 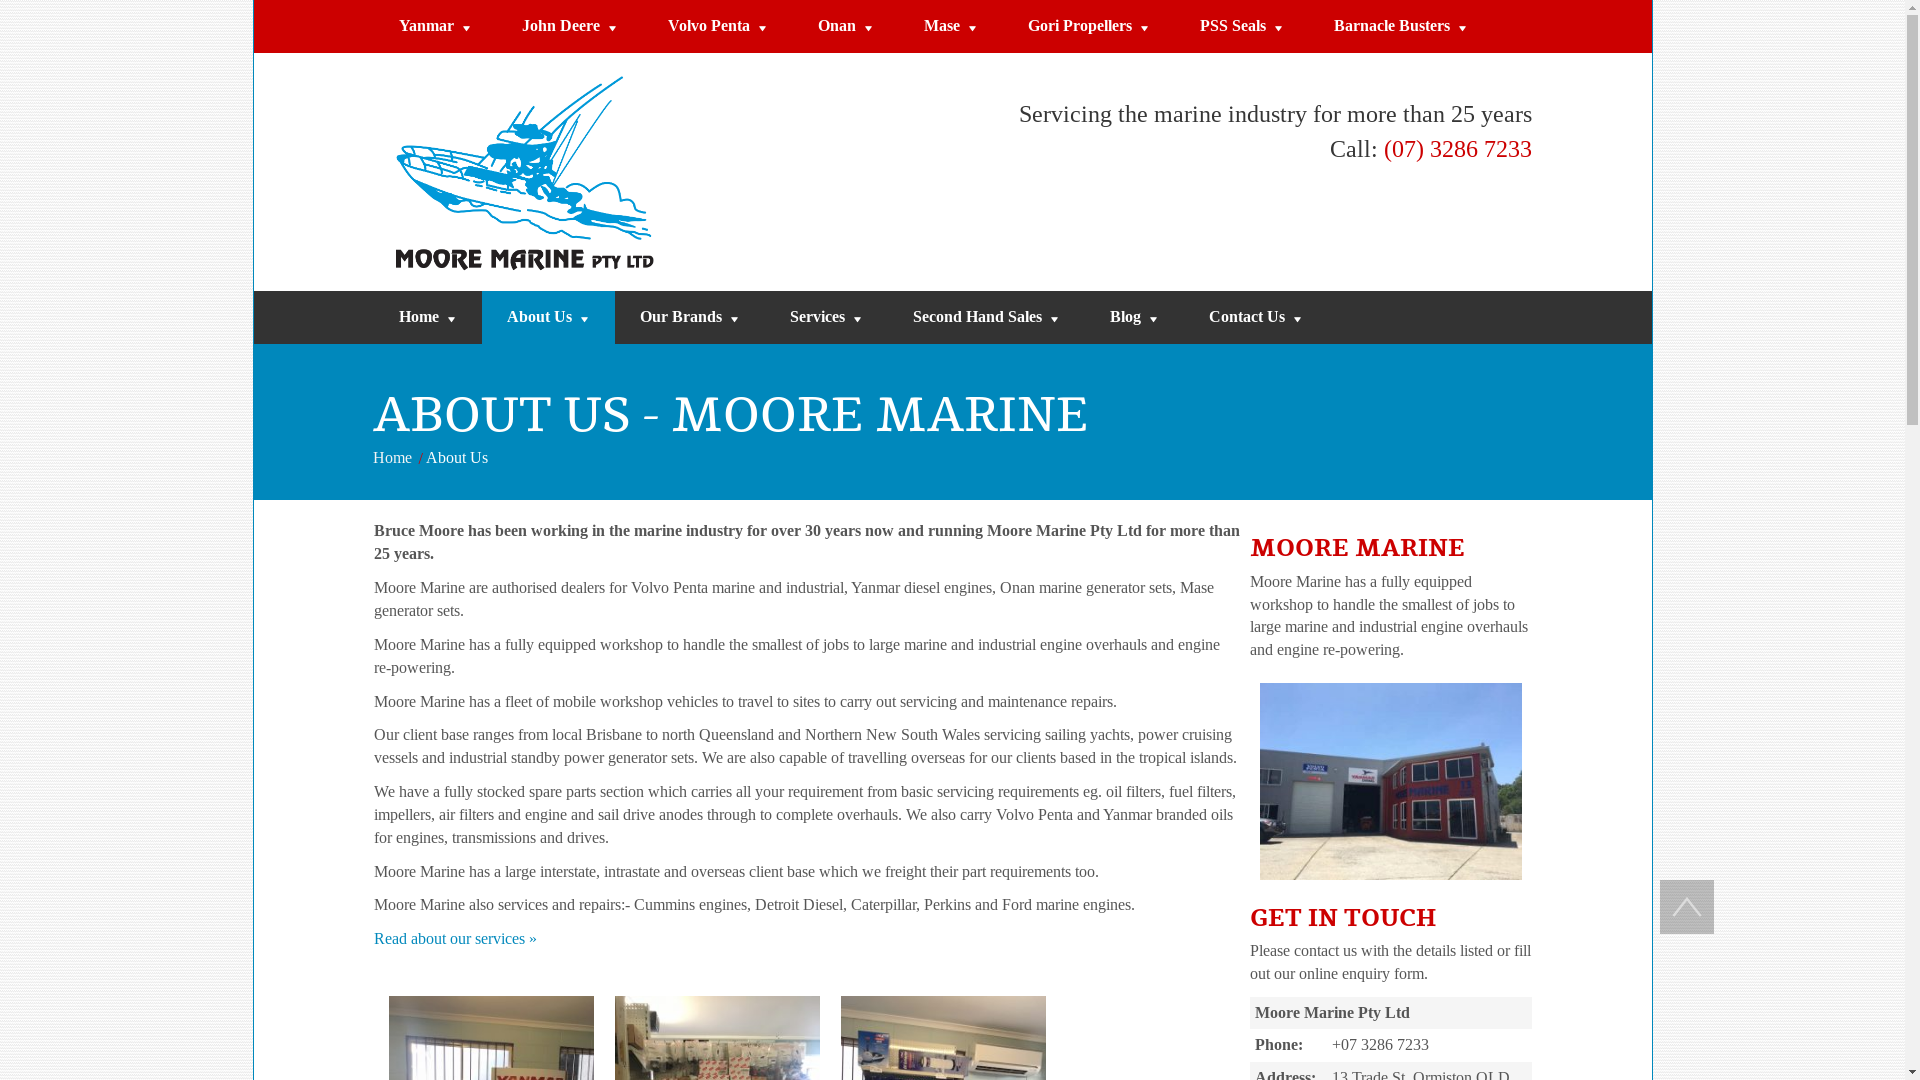 I want to click on Onan, so click(x=845, y=26).